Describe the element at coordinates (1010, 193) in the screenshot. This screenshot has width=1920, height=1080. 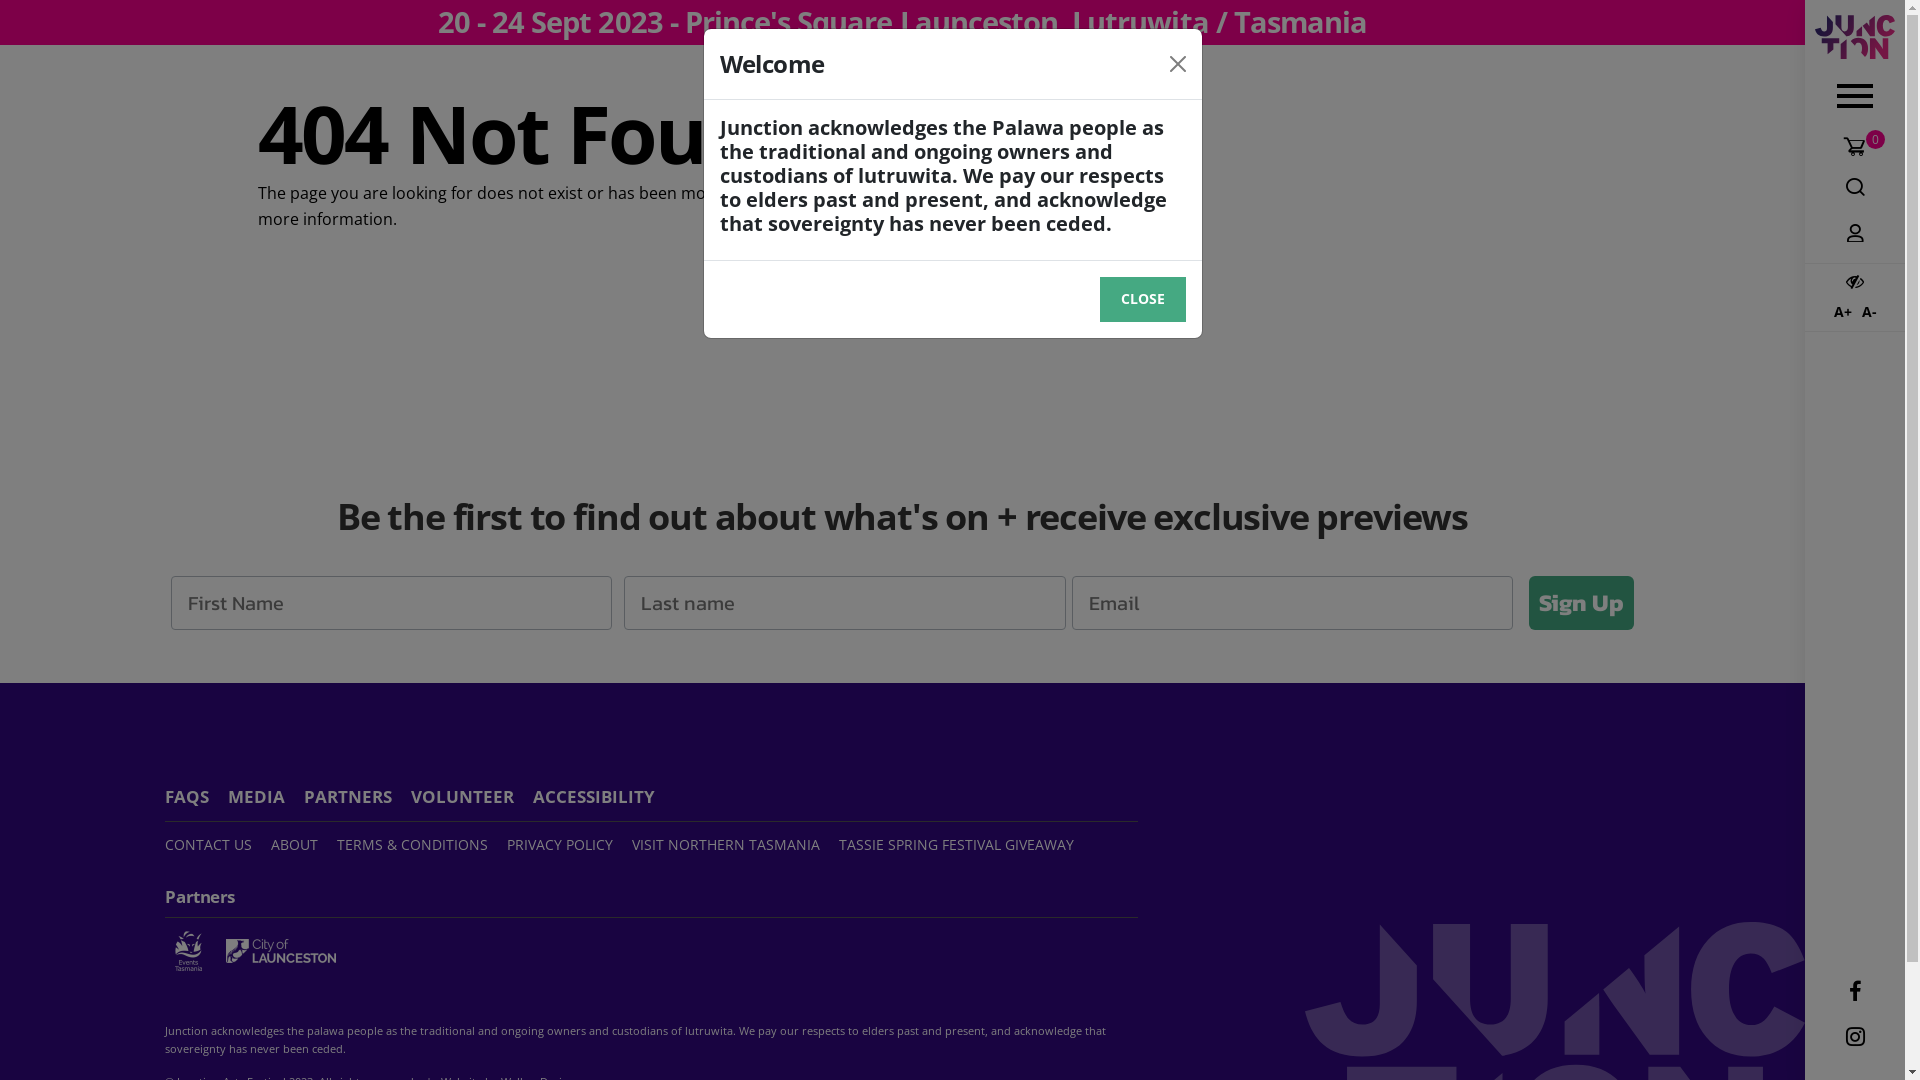
I see `contact us` at that location.